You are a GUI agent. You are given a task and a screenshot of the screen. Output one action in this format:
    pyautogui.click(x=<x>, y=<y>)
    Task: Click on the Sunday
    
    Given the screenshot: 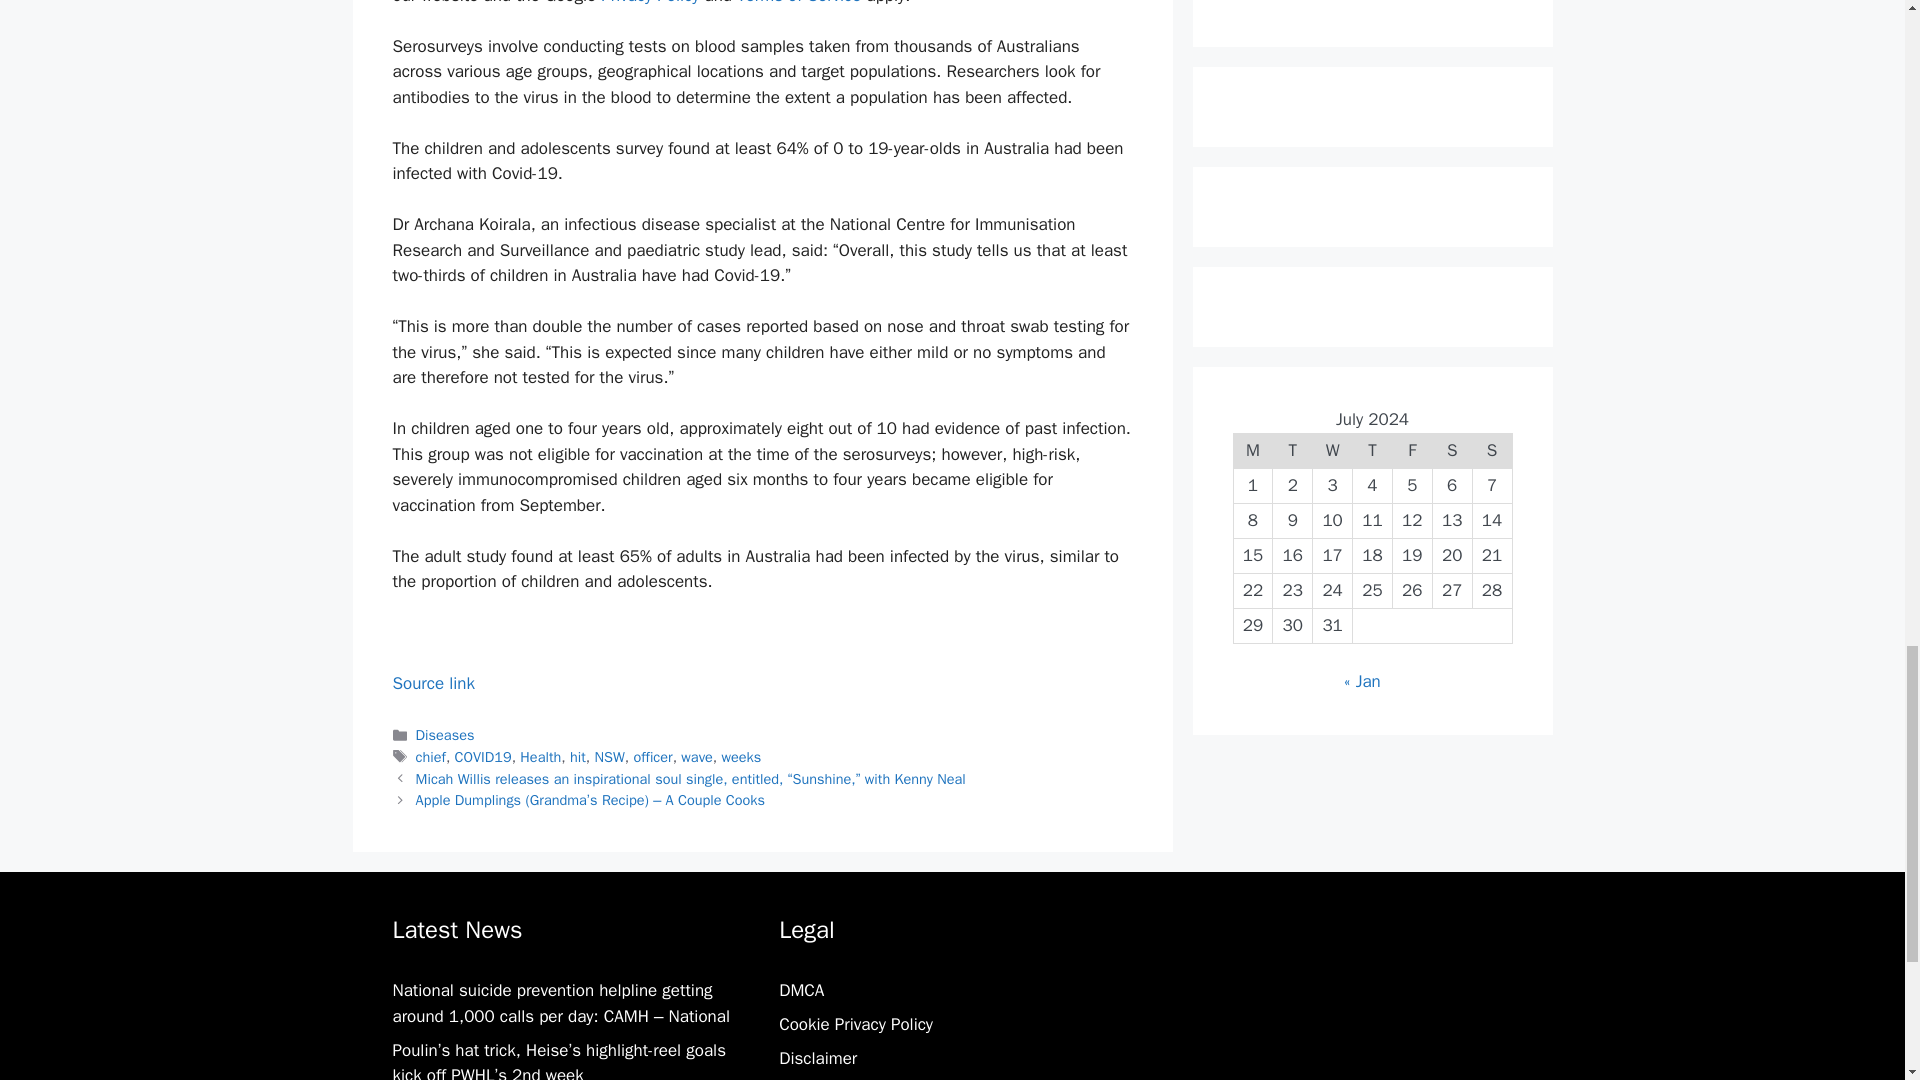 What is the action you would take?
    pyautogui.click(x=1492, y=450)
    